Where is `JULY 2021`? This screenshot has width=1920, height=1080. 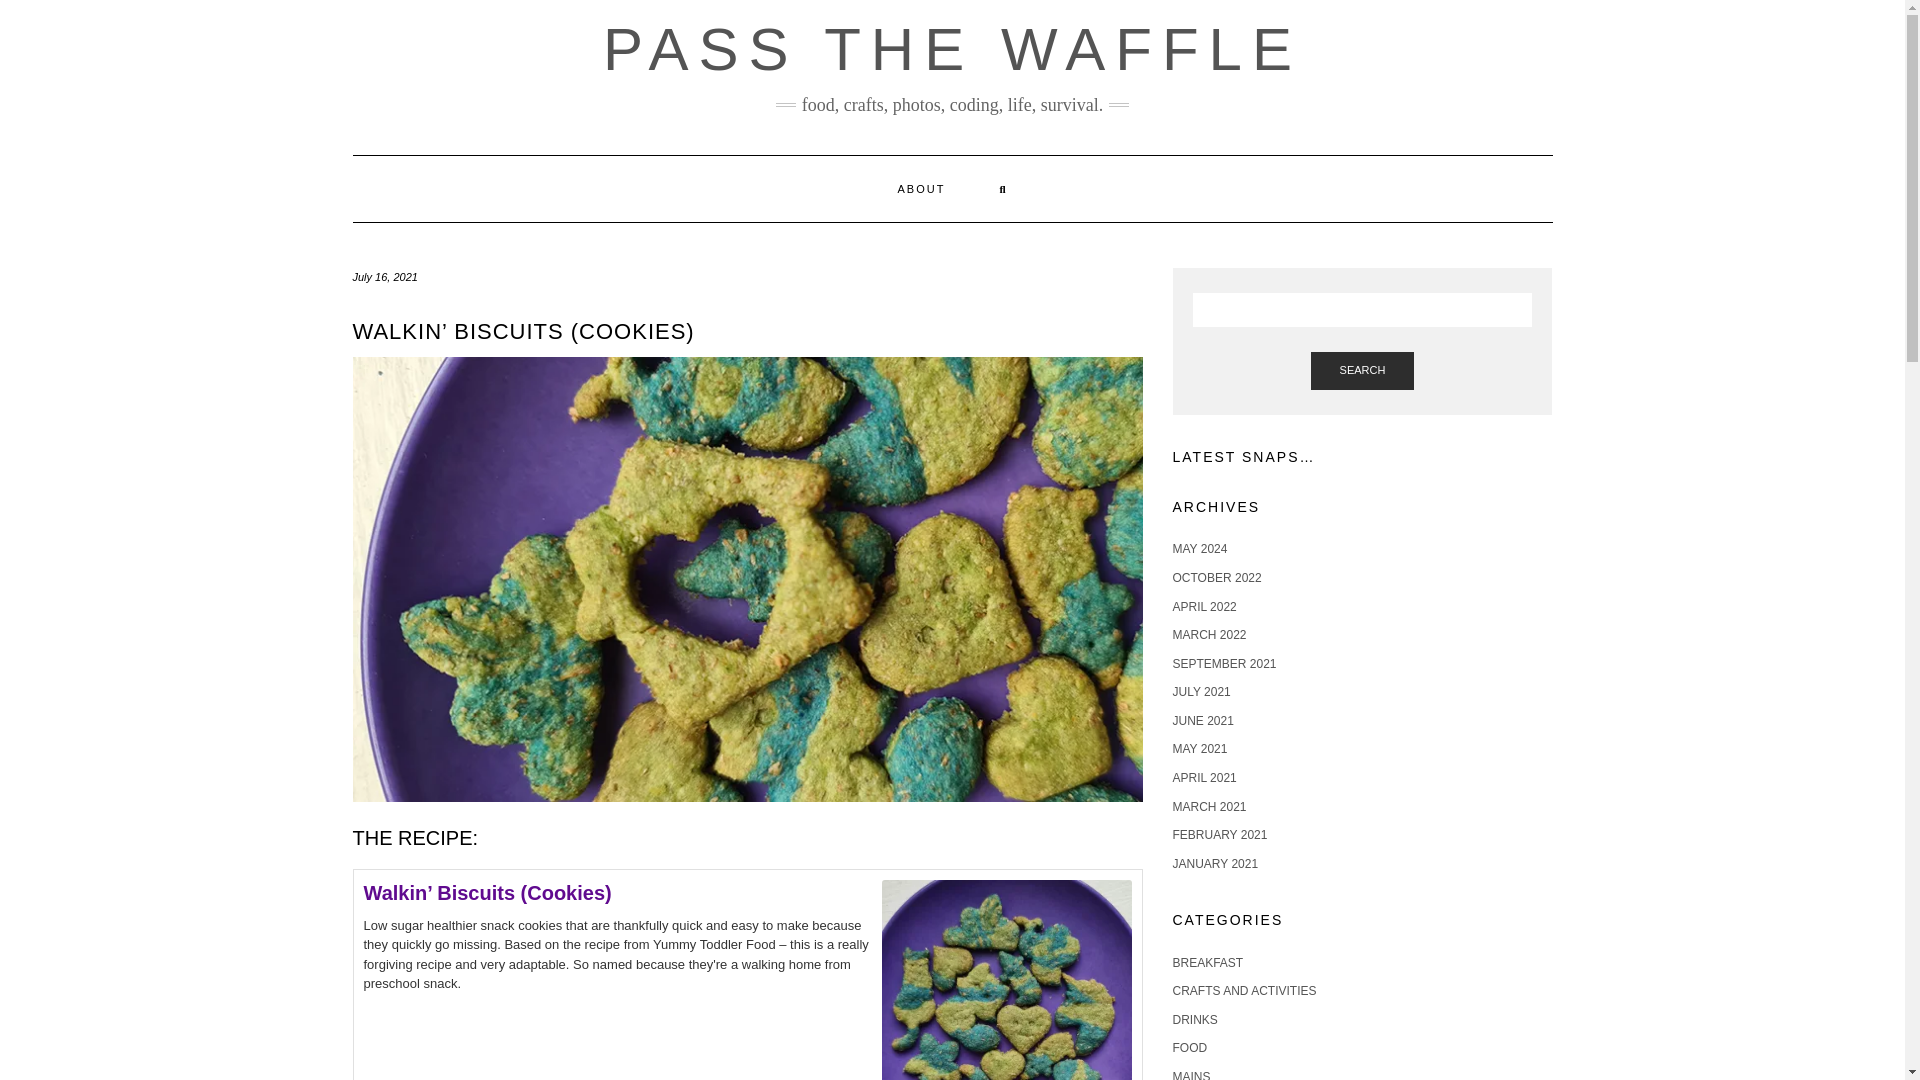 JULY 2021 is located at coordinates (1200, 691).